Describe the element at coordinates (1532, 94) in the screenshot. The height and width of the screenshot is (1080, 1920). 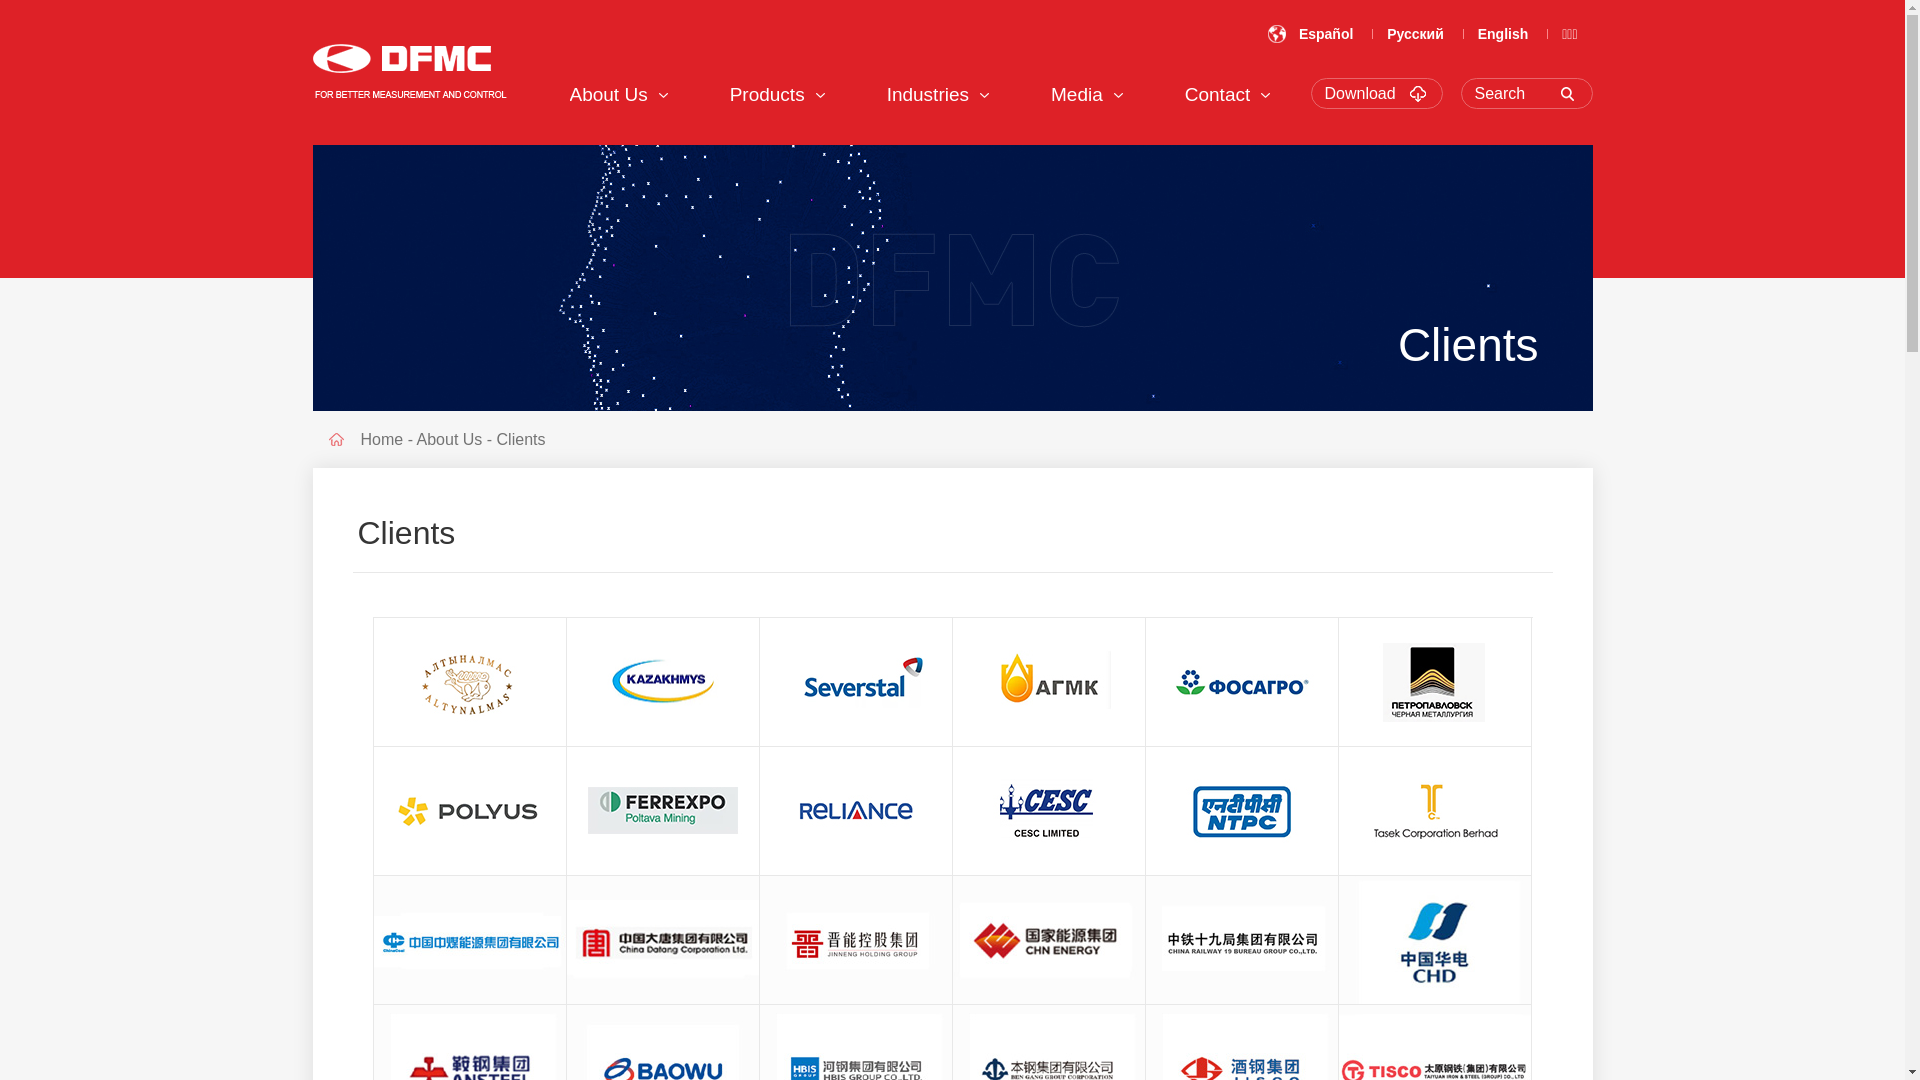
I see `Search` at that location.